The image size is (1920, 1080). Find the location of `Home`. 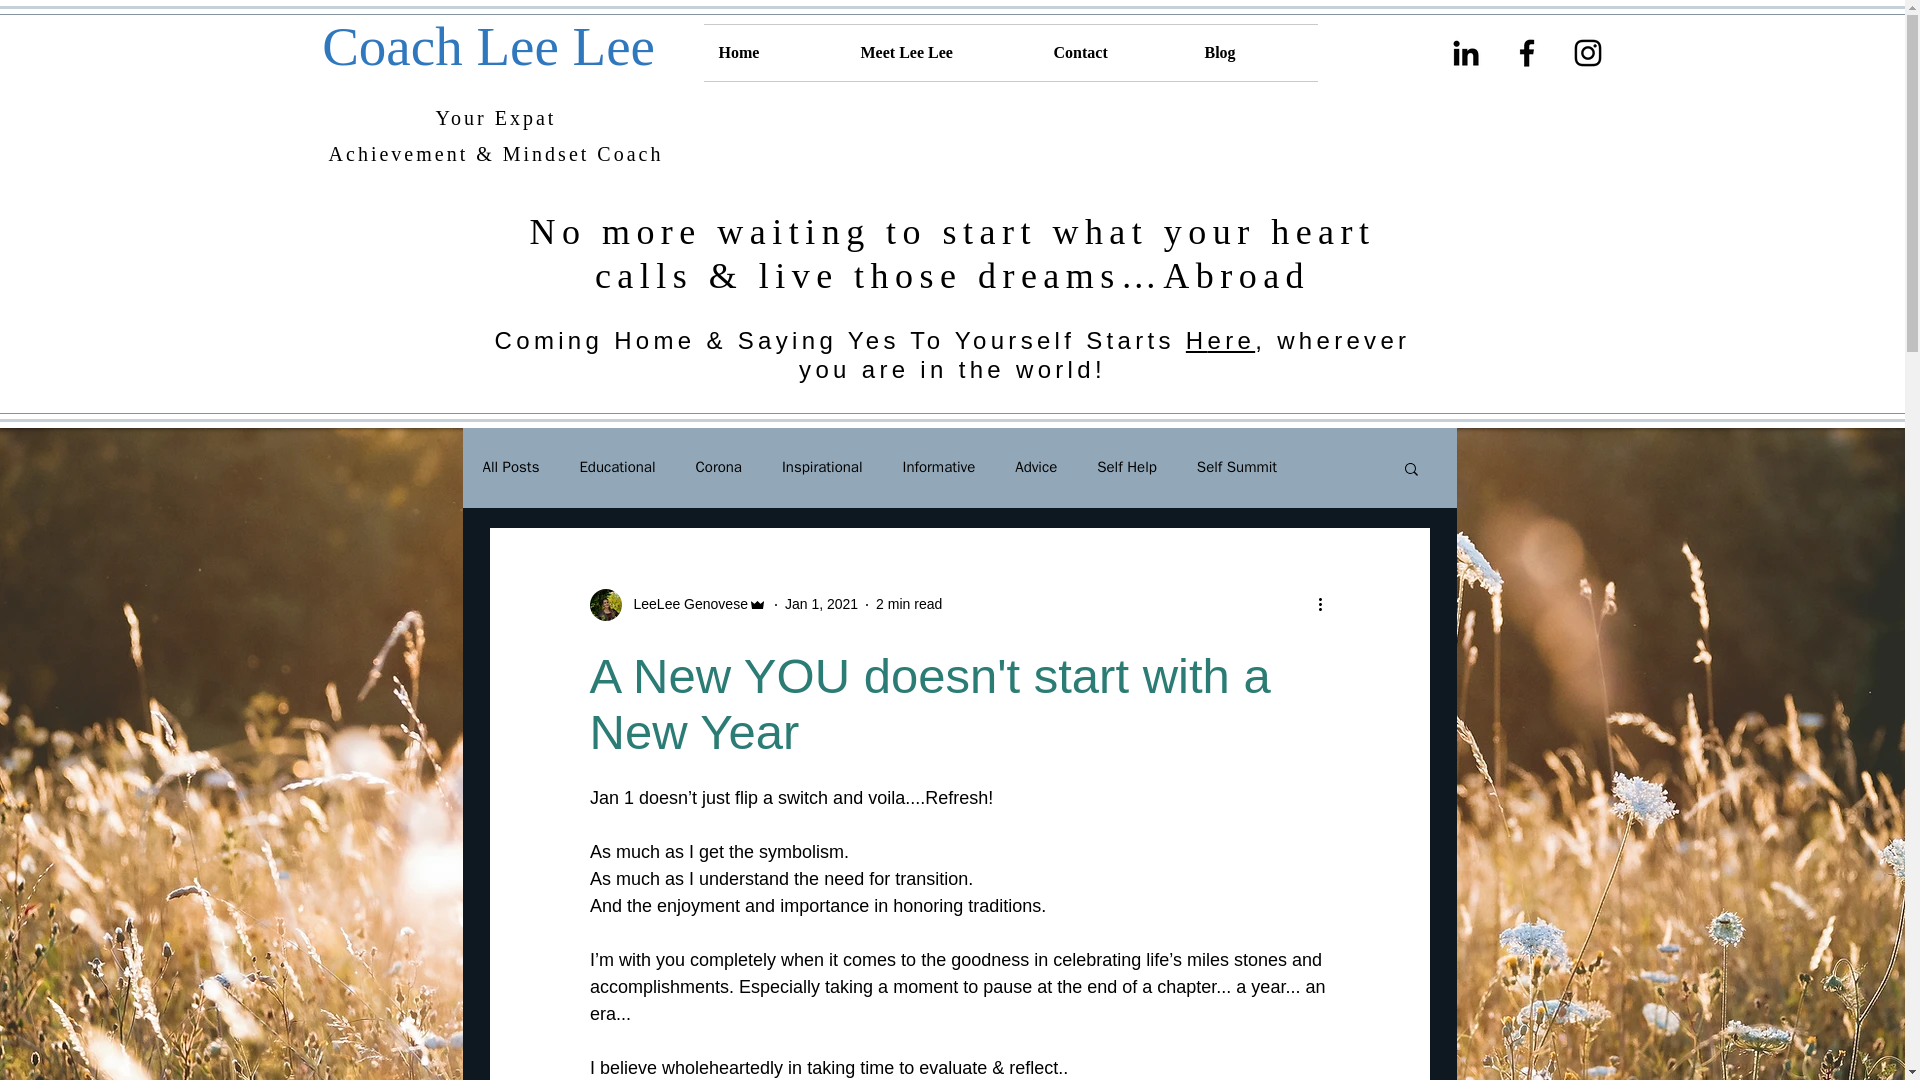

Home is located at coordinates (775, 52).